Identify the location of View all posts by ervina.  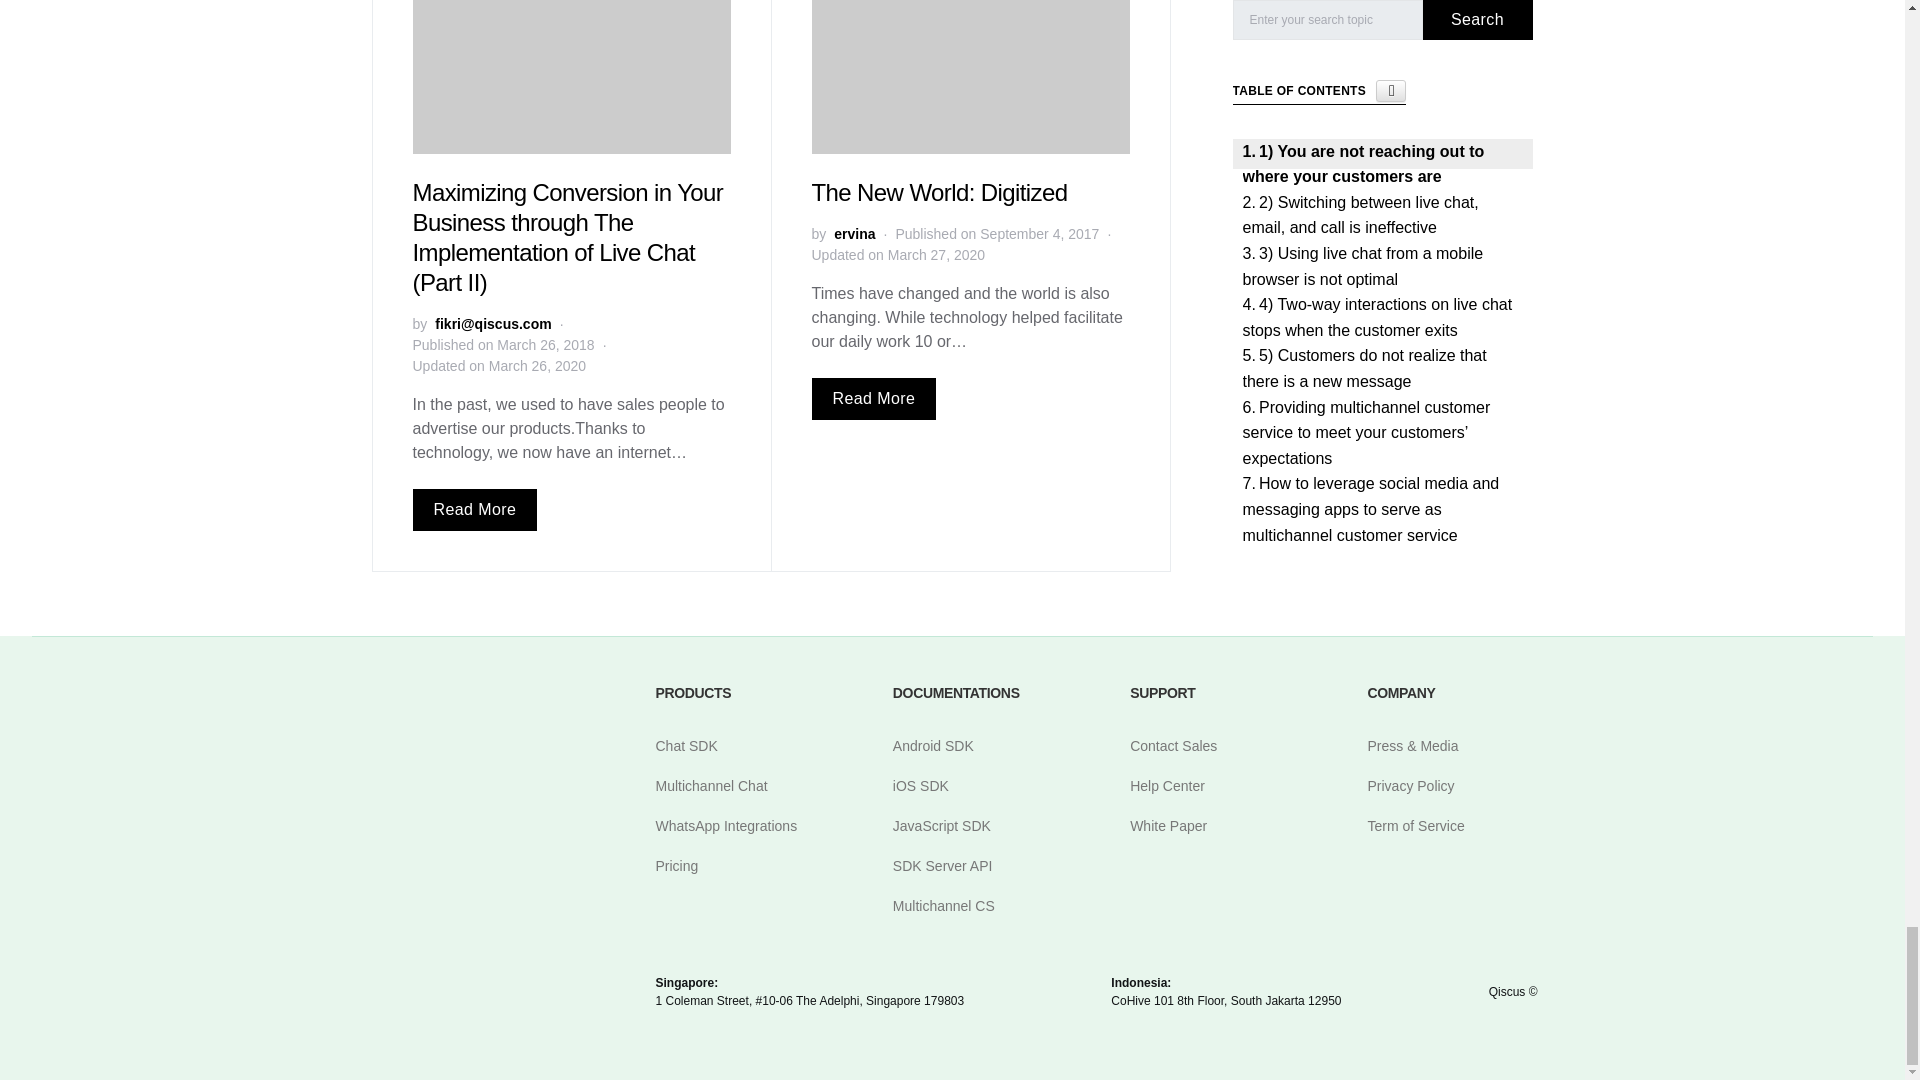
(854, 233).